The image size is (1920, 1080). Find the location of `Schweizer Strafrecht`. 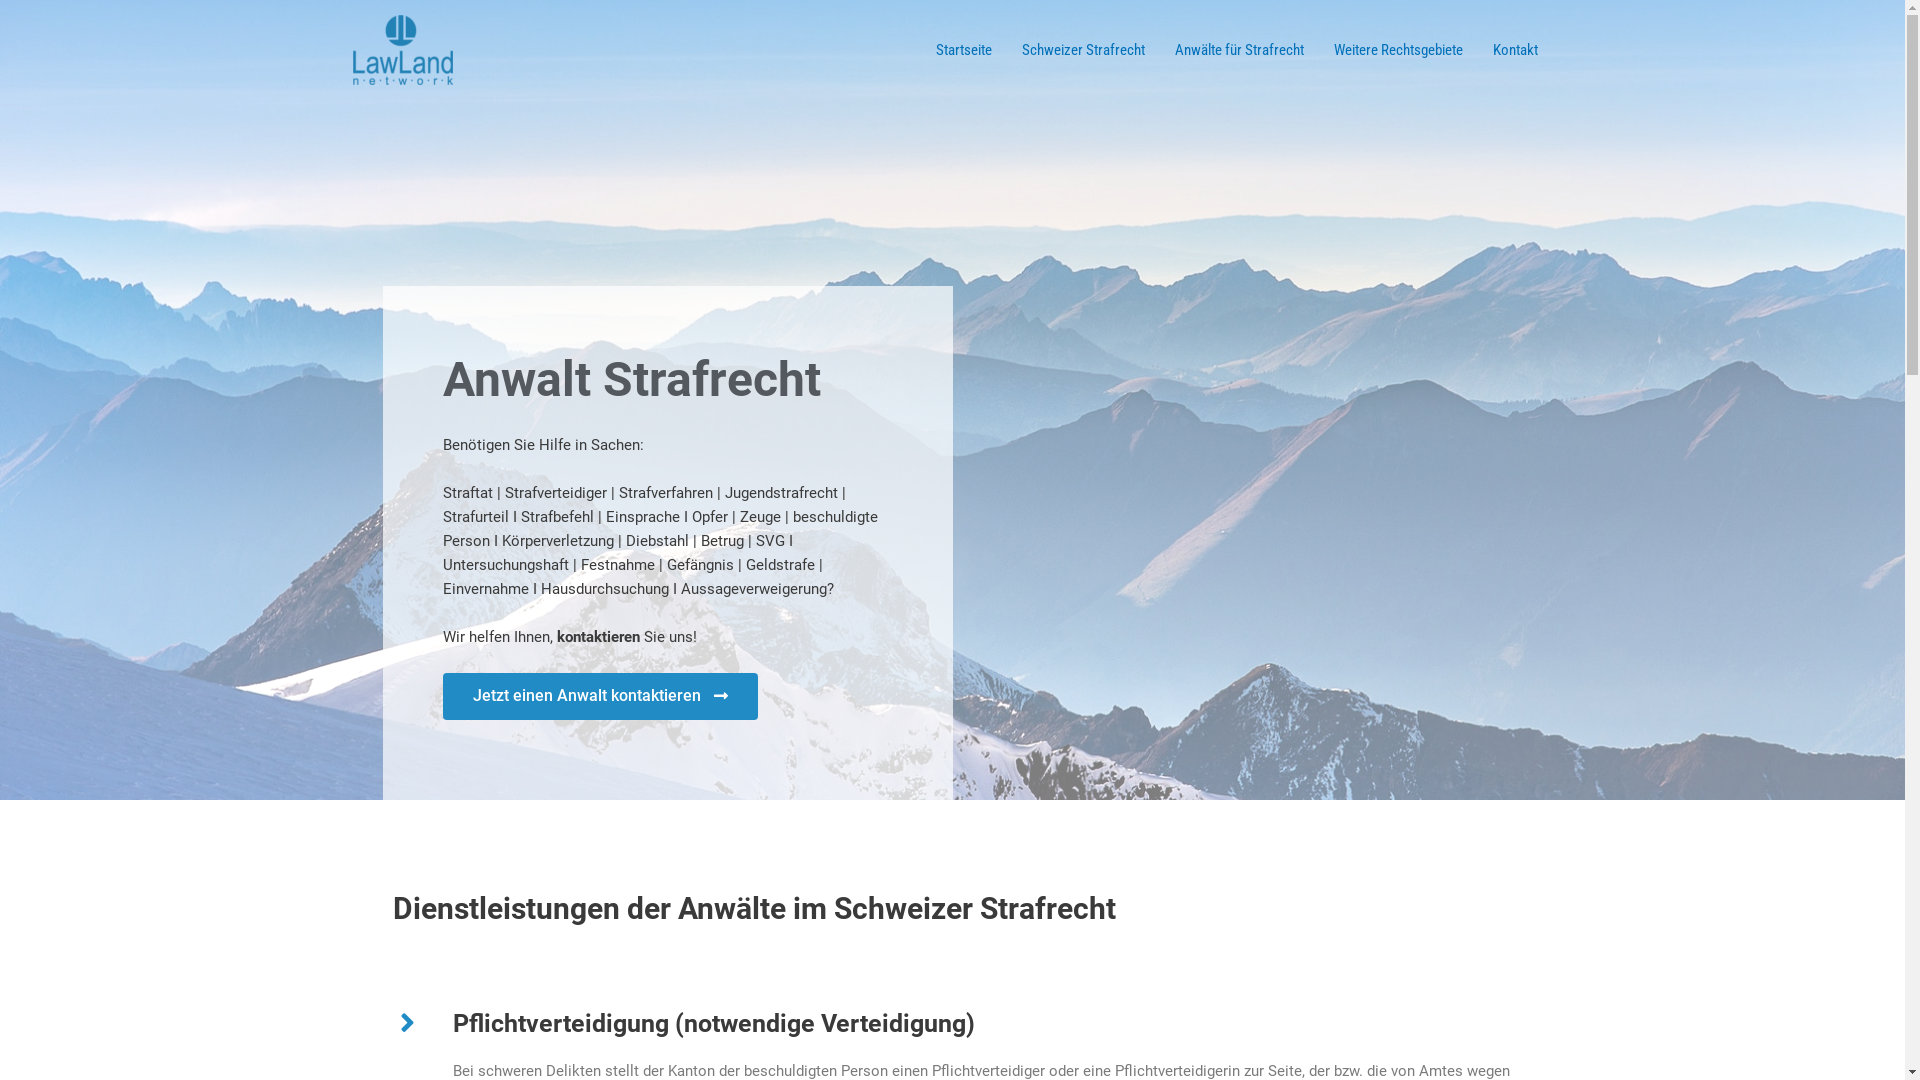

Schweizer Strafrecht is located at coordinates (1082, 50).